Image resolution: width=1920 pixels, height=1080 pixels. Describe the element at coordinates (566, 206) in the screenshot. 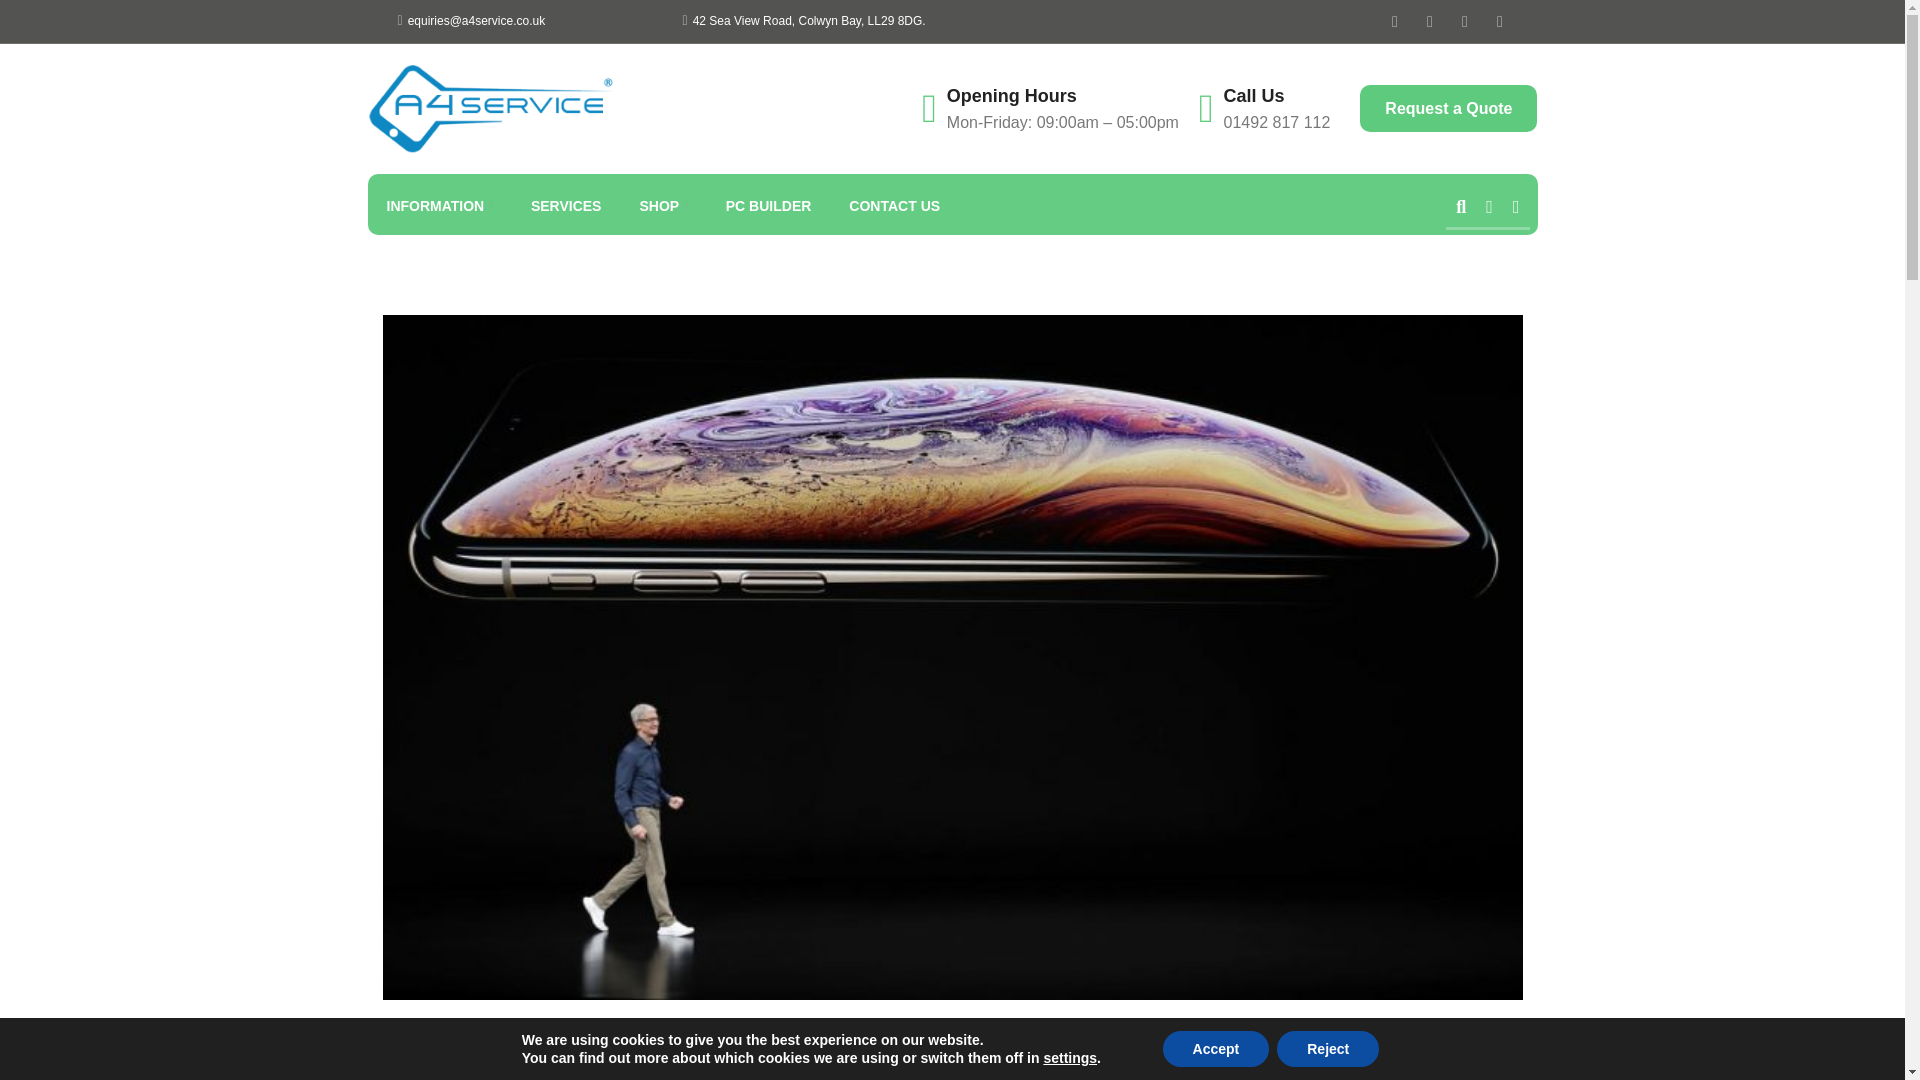

I see `SERVICES` at that location.